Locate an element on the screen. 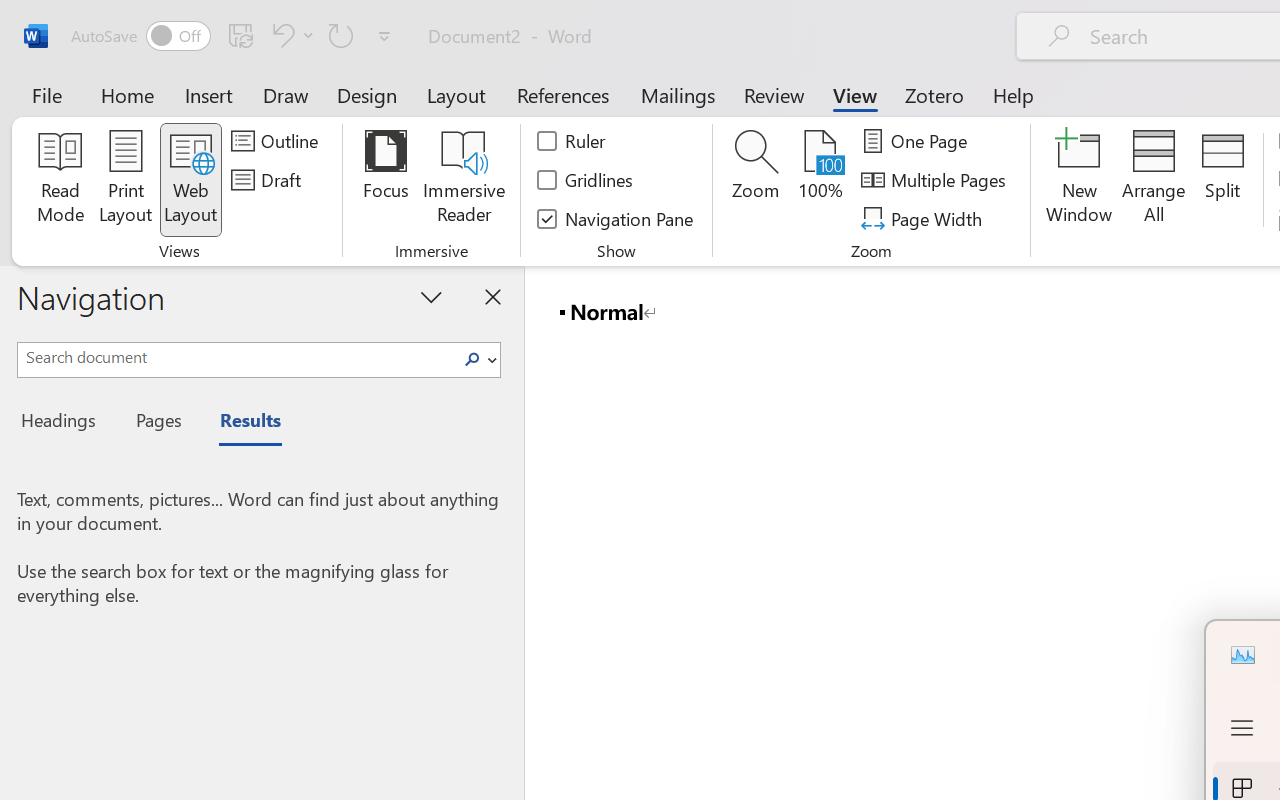  One Page is located at coordinates (918, 141).